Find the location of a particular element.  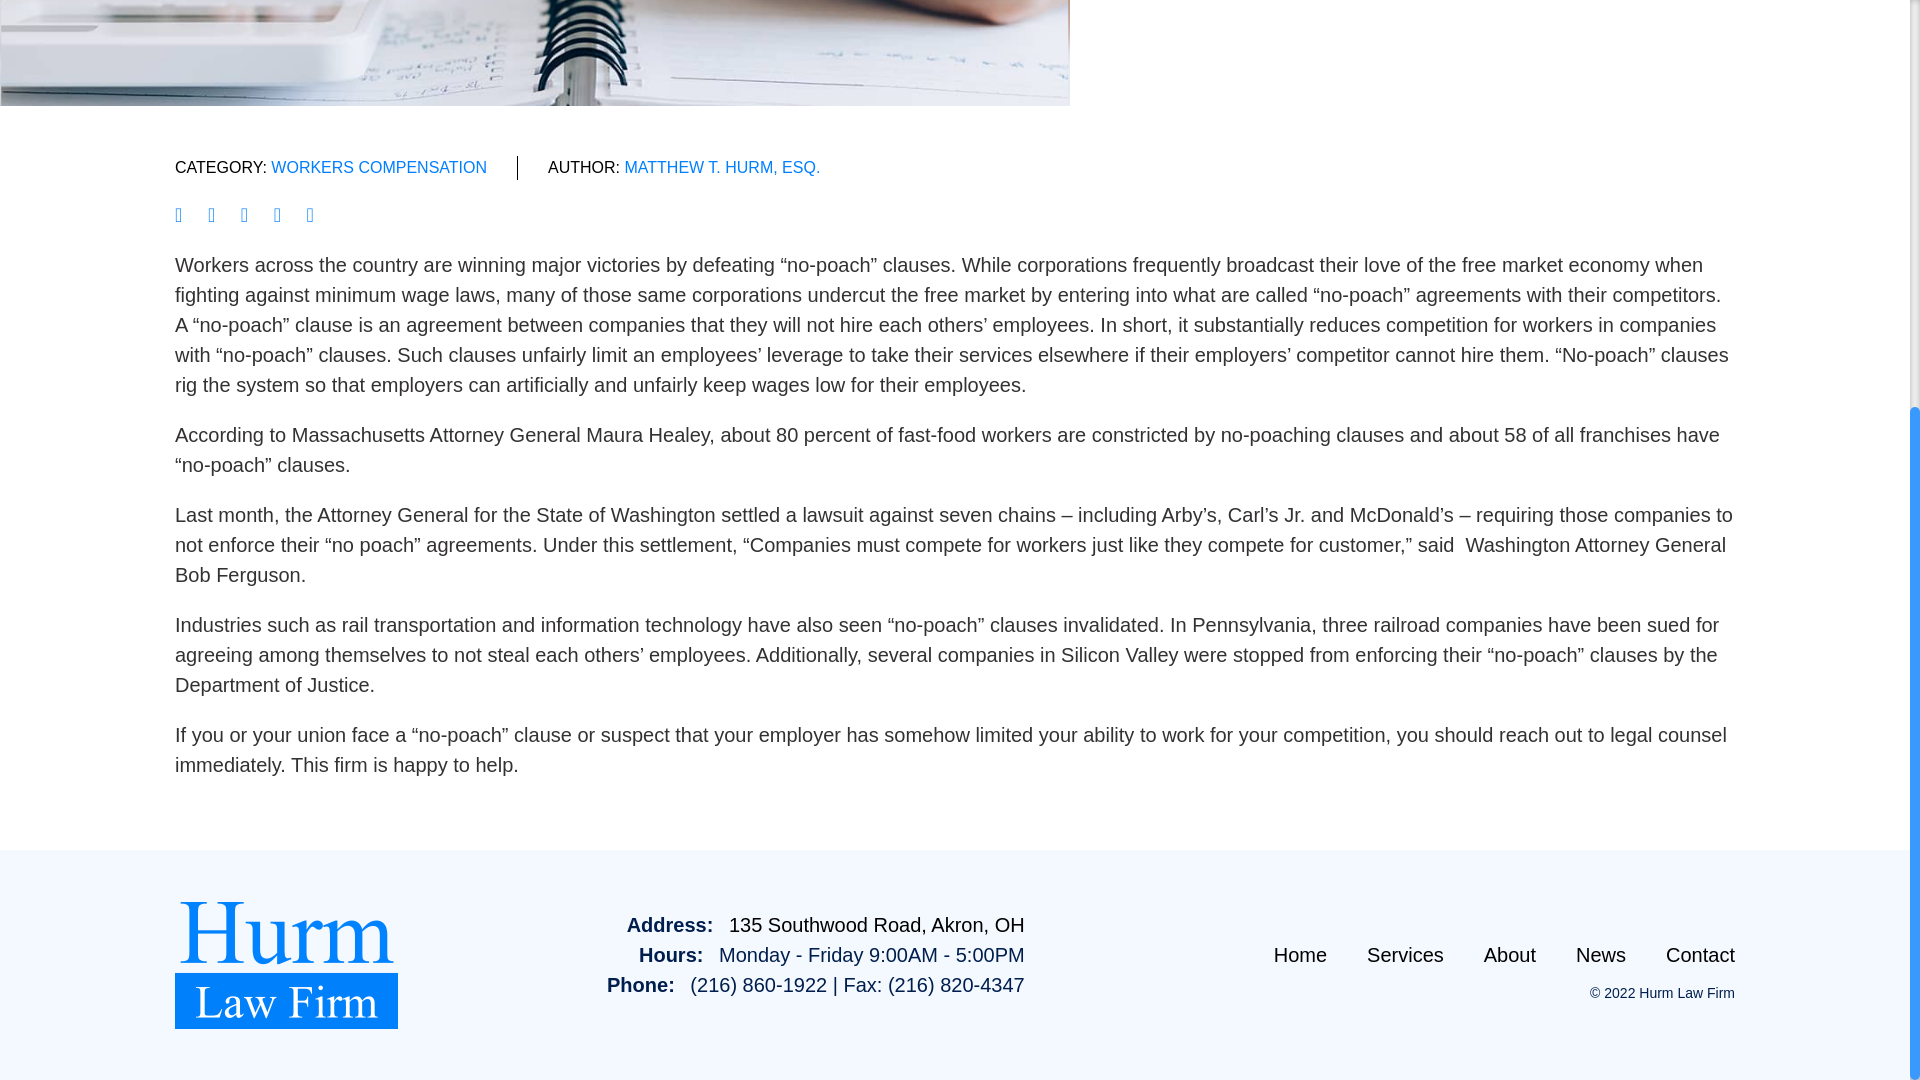

Contact is located at coordinates (1700, 954).